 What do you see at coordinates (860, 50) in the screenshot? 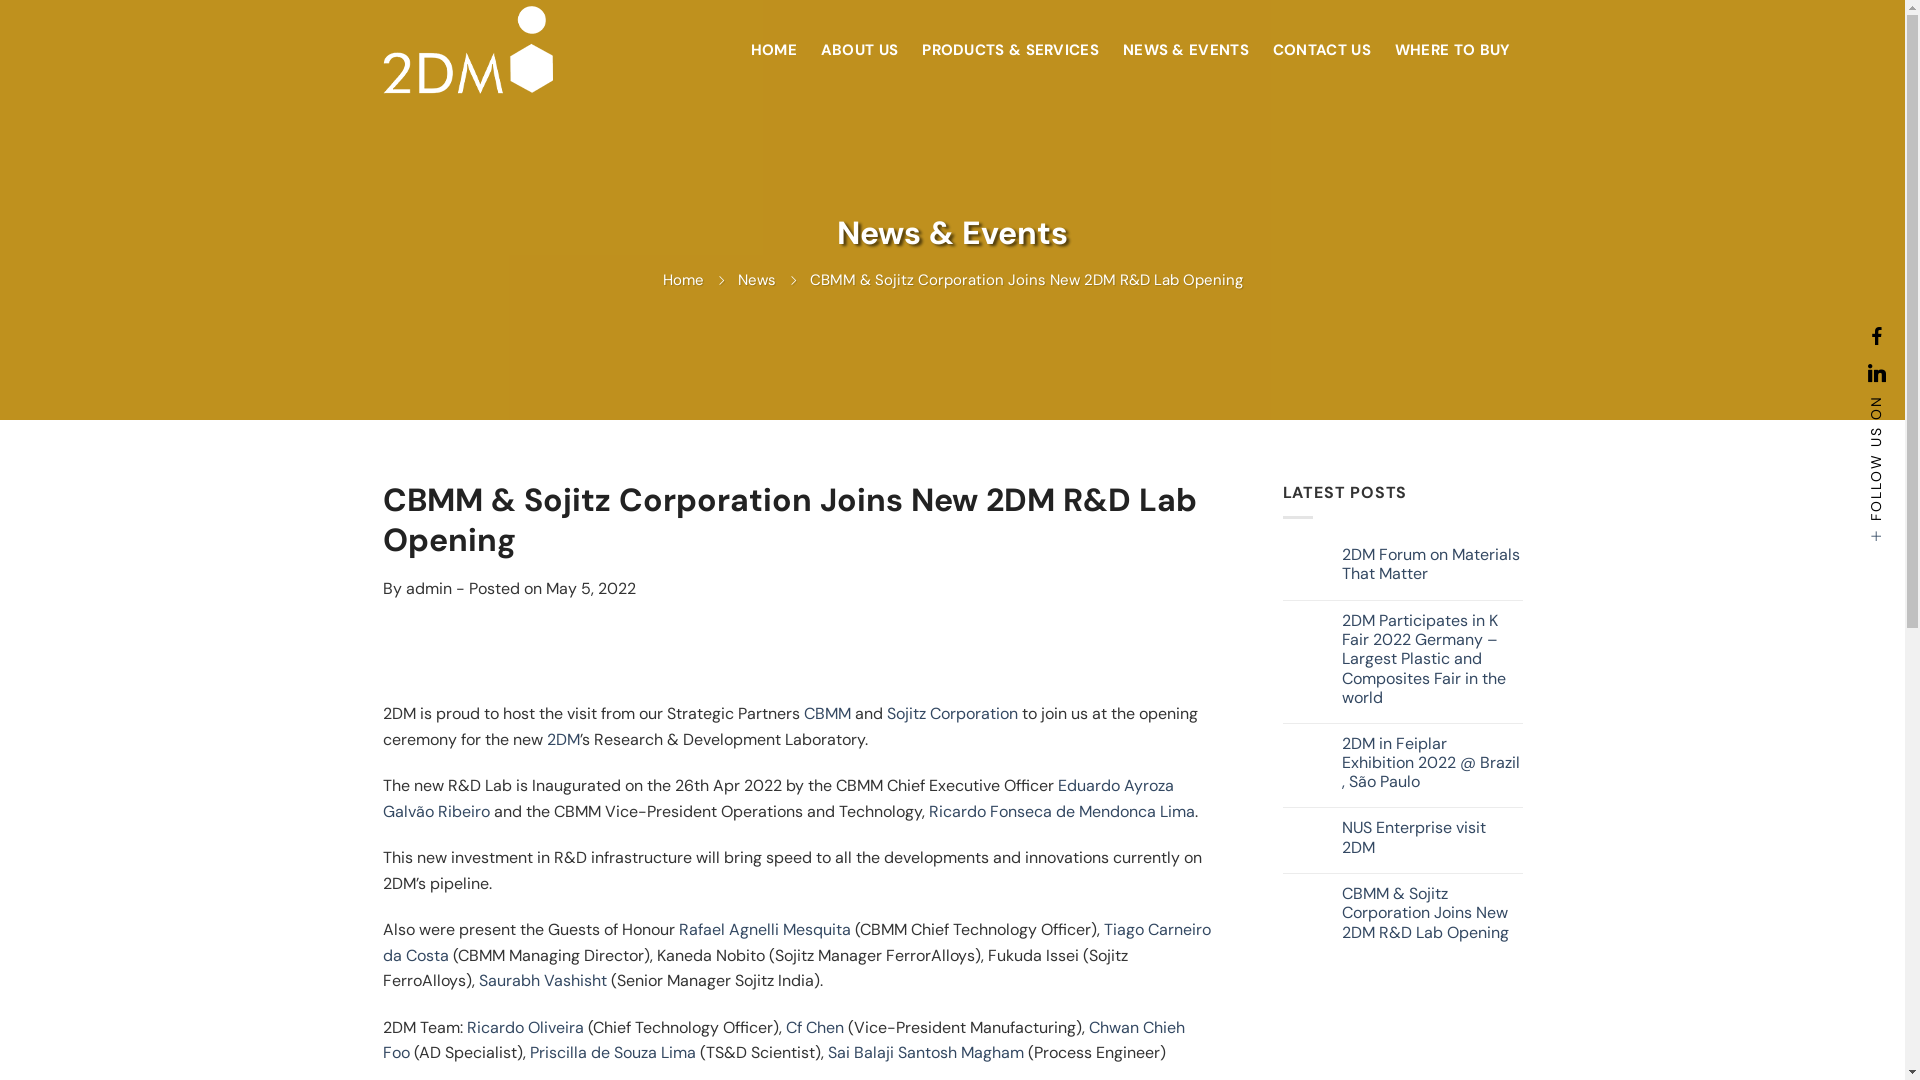
I see `ABOUT US` at bounding box center [860, 50].